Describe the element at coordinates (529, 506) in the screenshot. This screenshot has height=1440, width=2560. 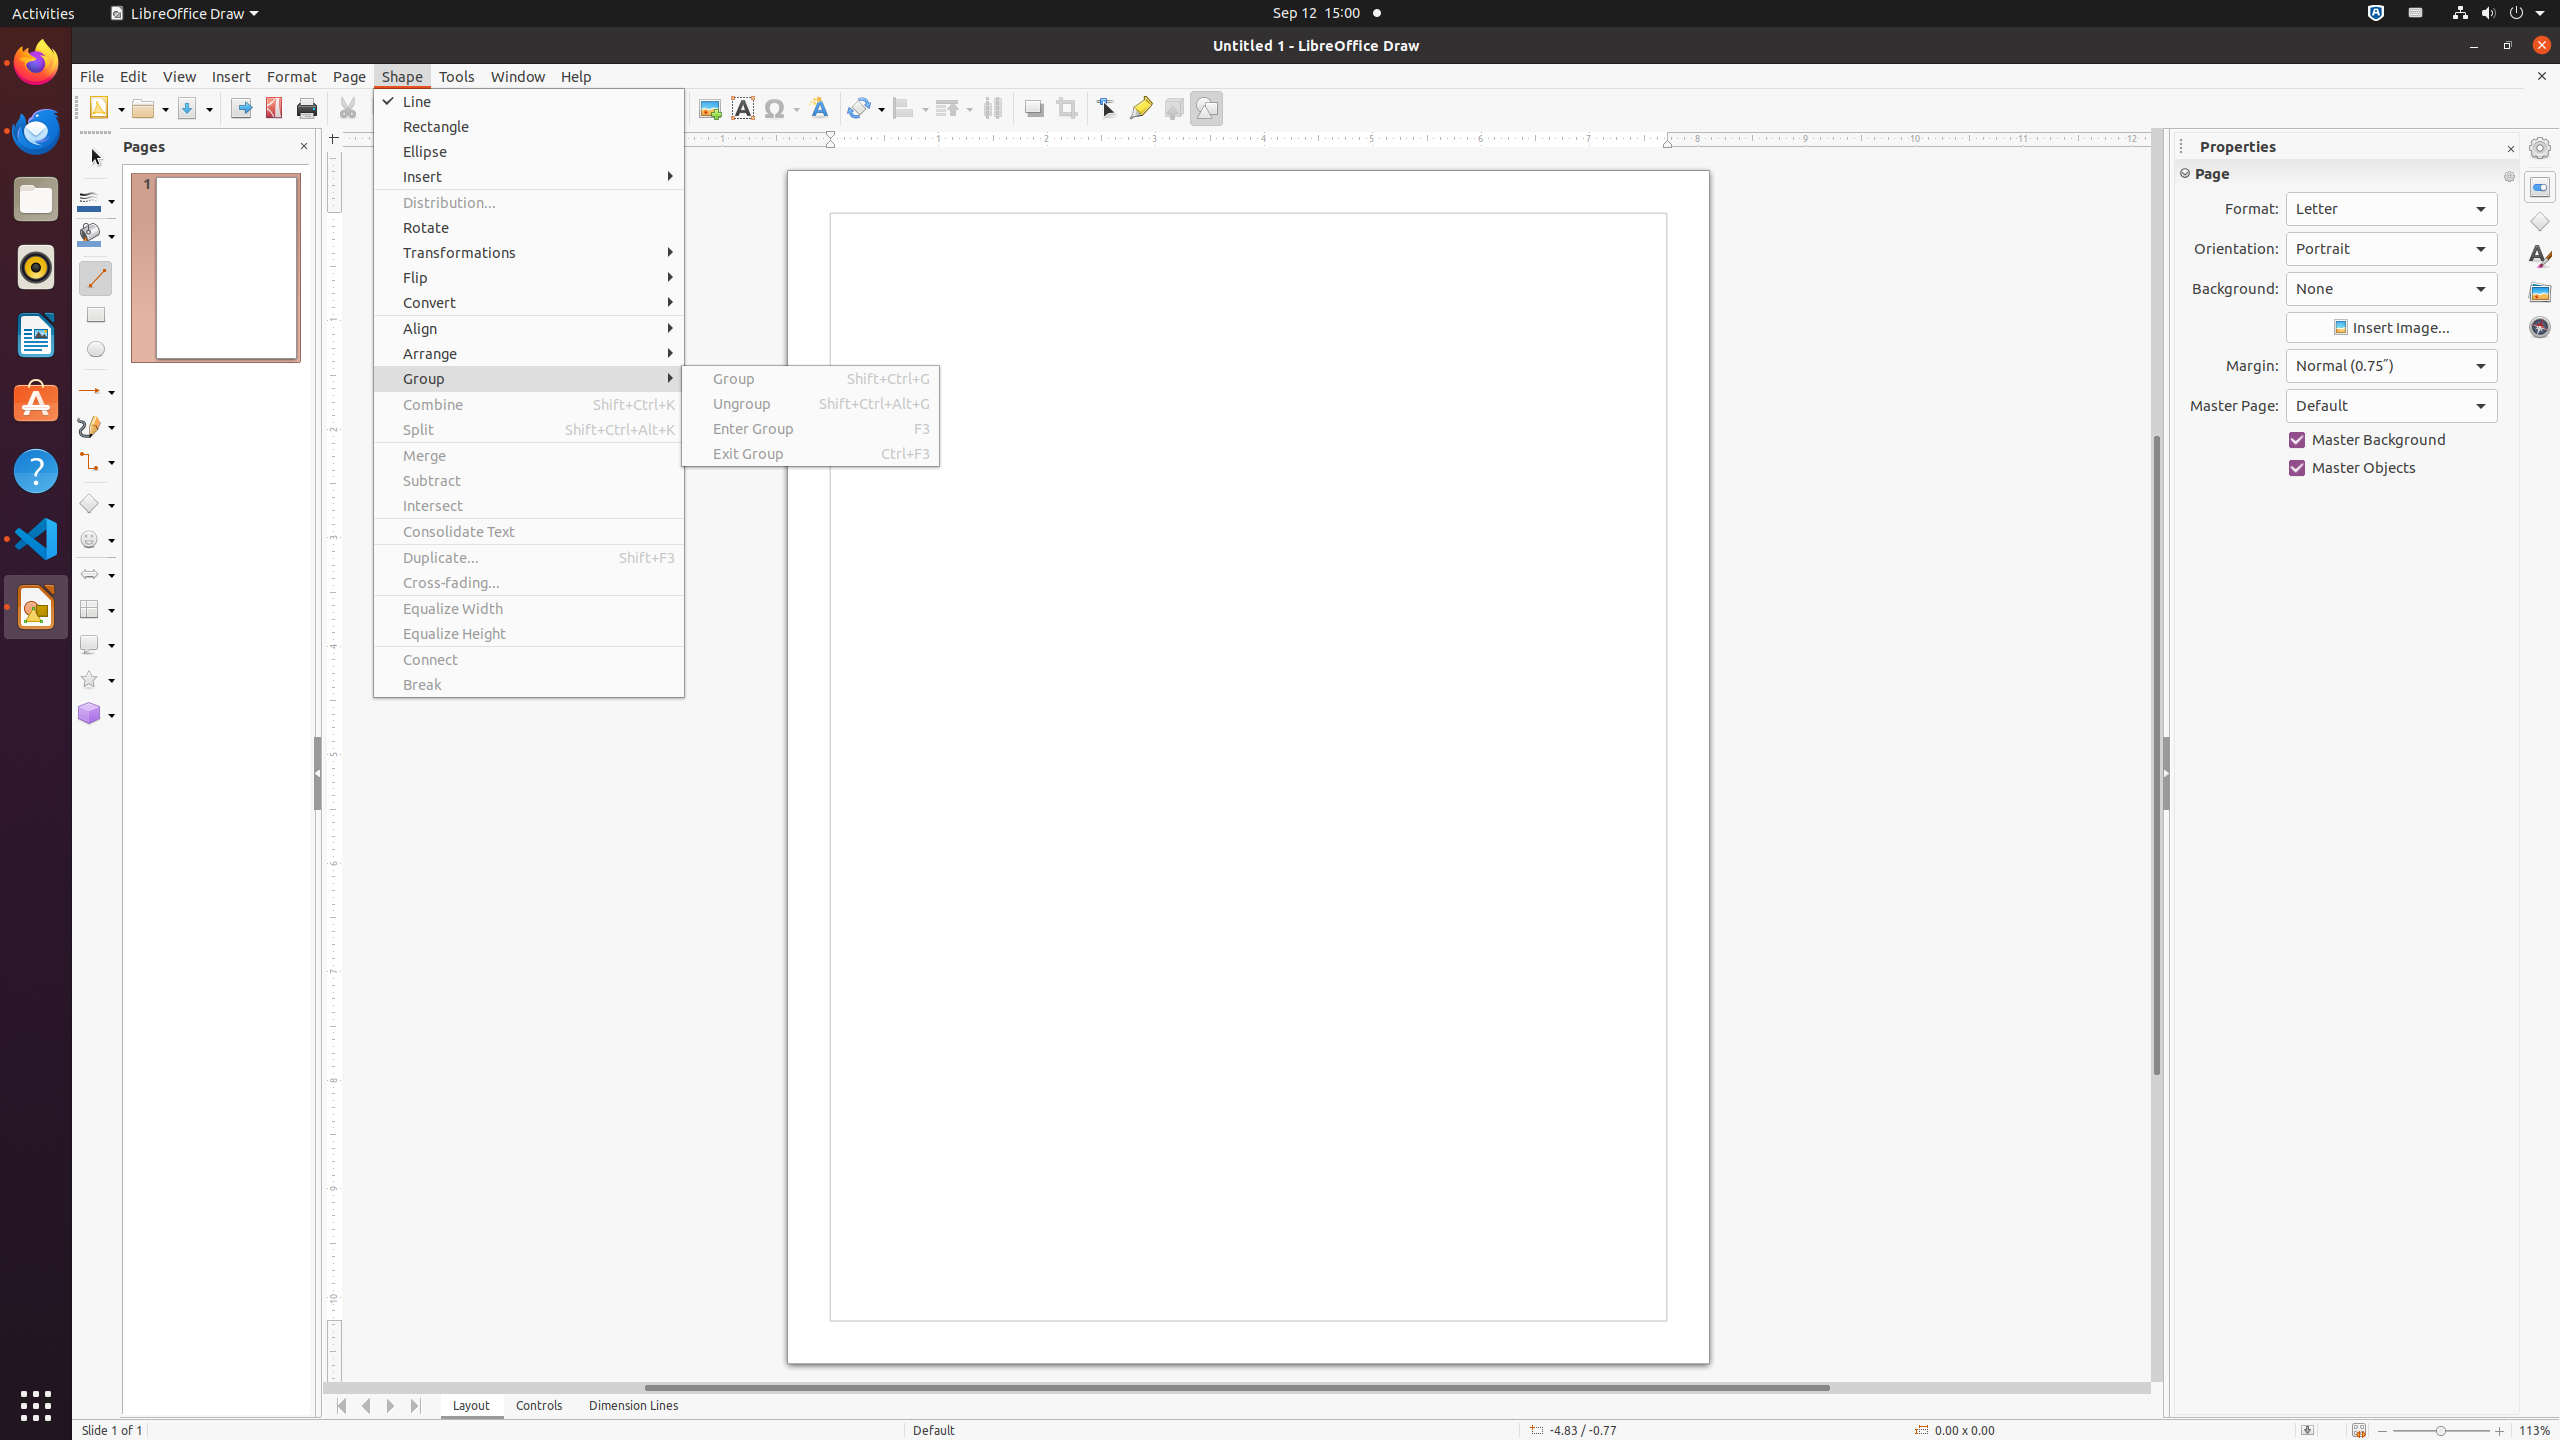
I see `Intersect` at that location.